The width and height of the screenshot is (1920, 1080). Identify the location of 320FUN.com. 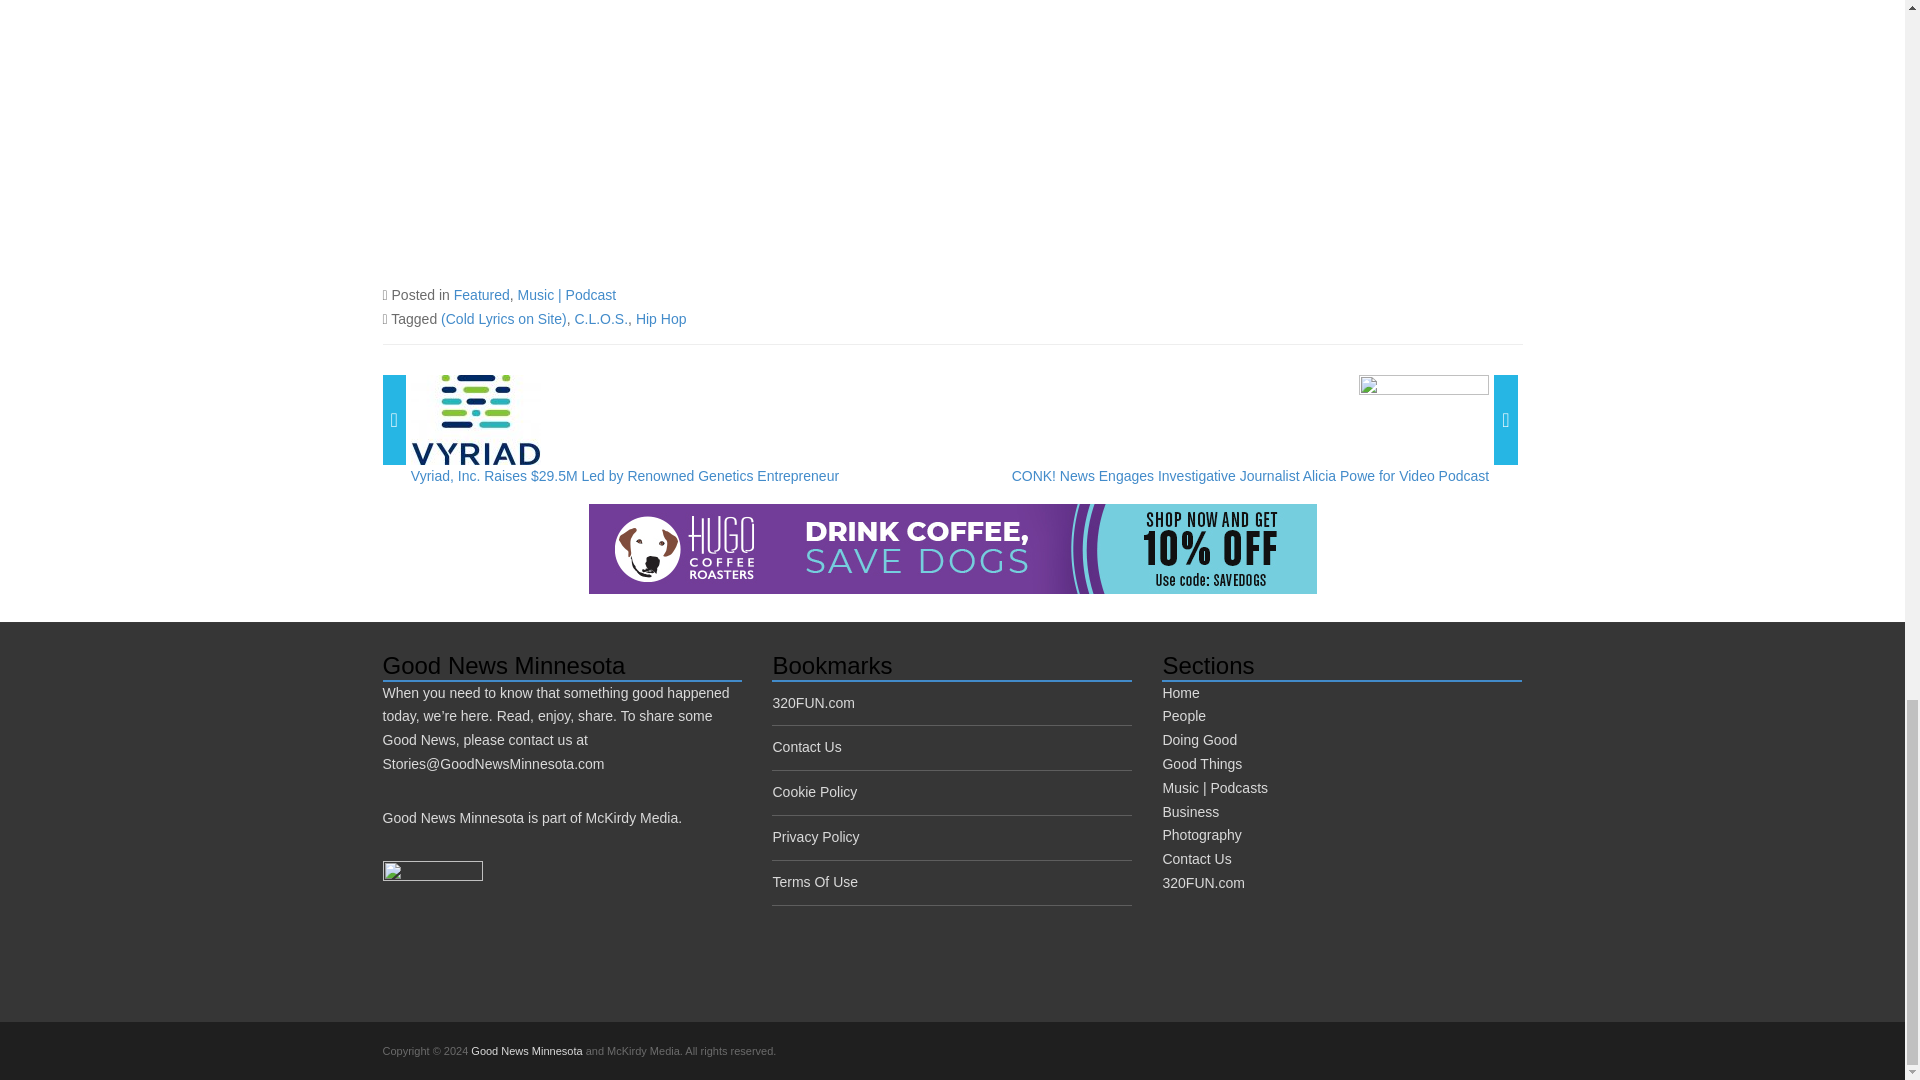
(812, 702).